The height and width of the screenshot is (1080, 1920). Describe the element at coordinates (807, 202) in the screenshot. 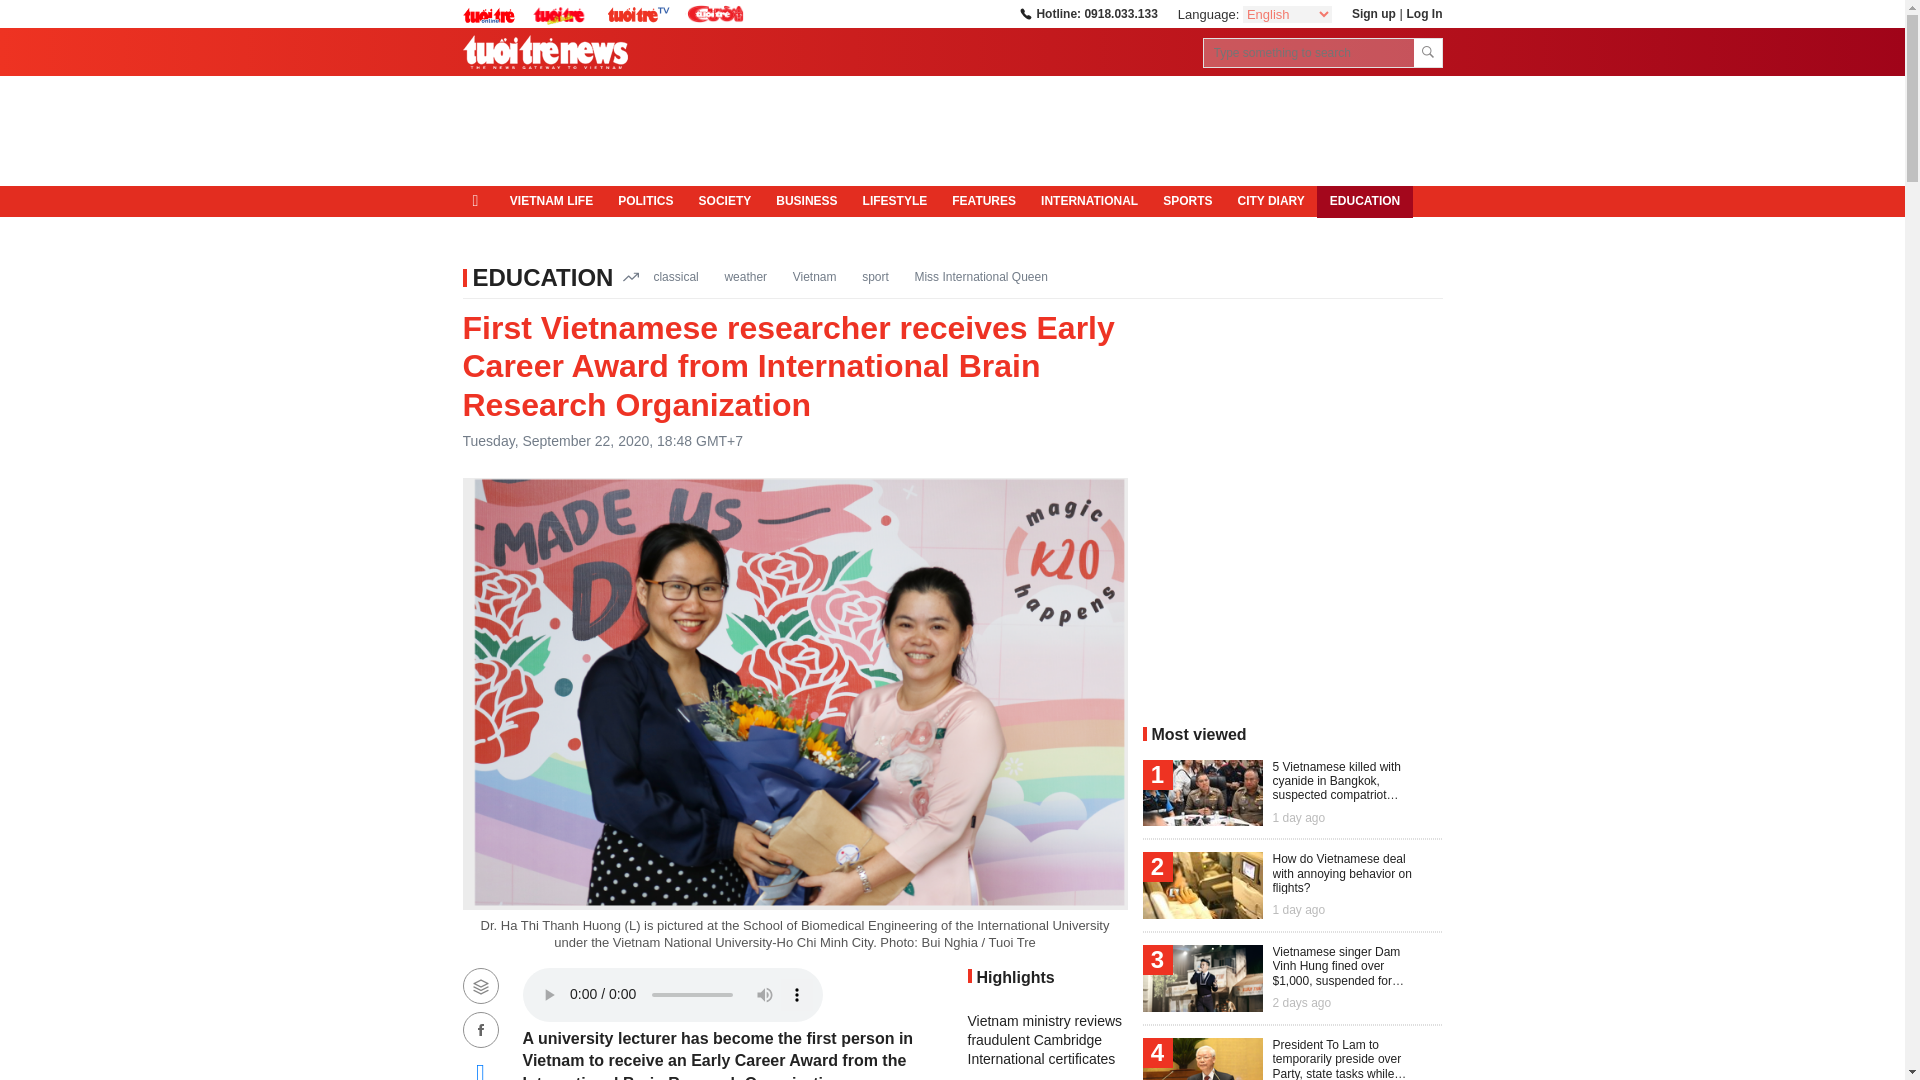

I see `Business` at that location.